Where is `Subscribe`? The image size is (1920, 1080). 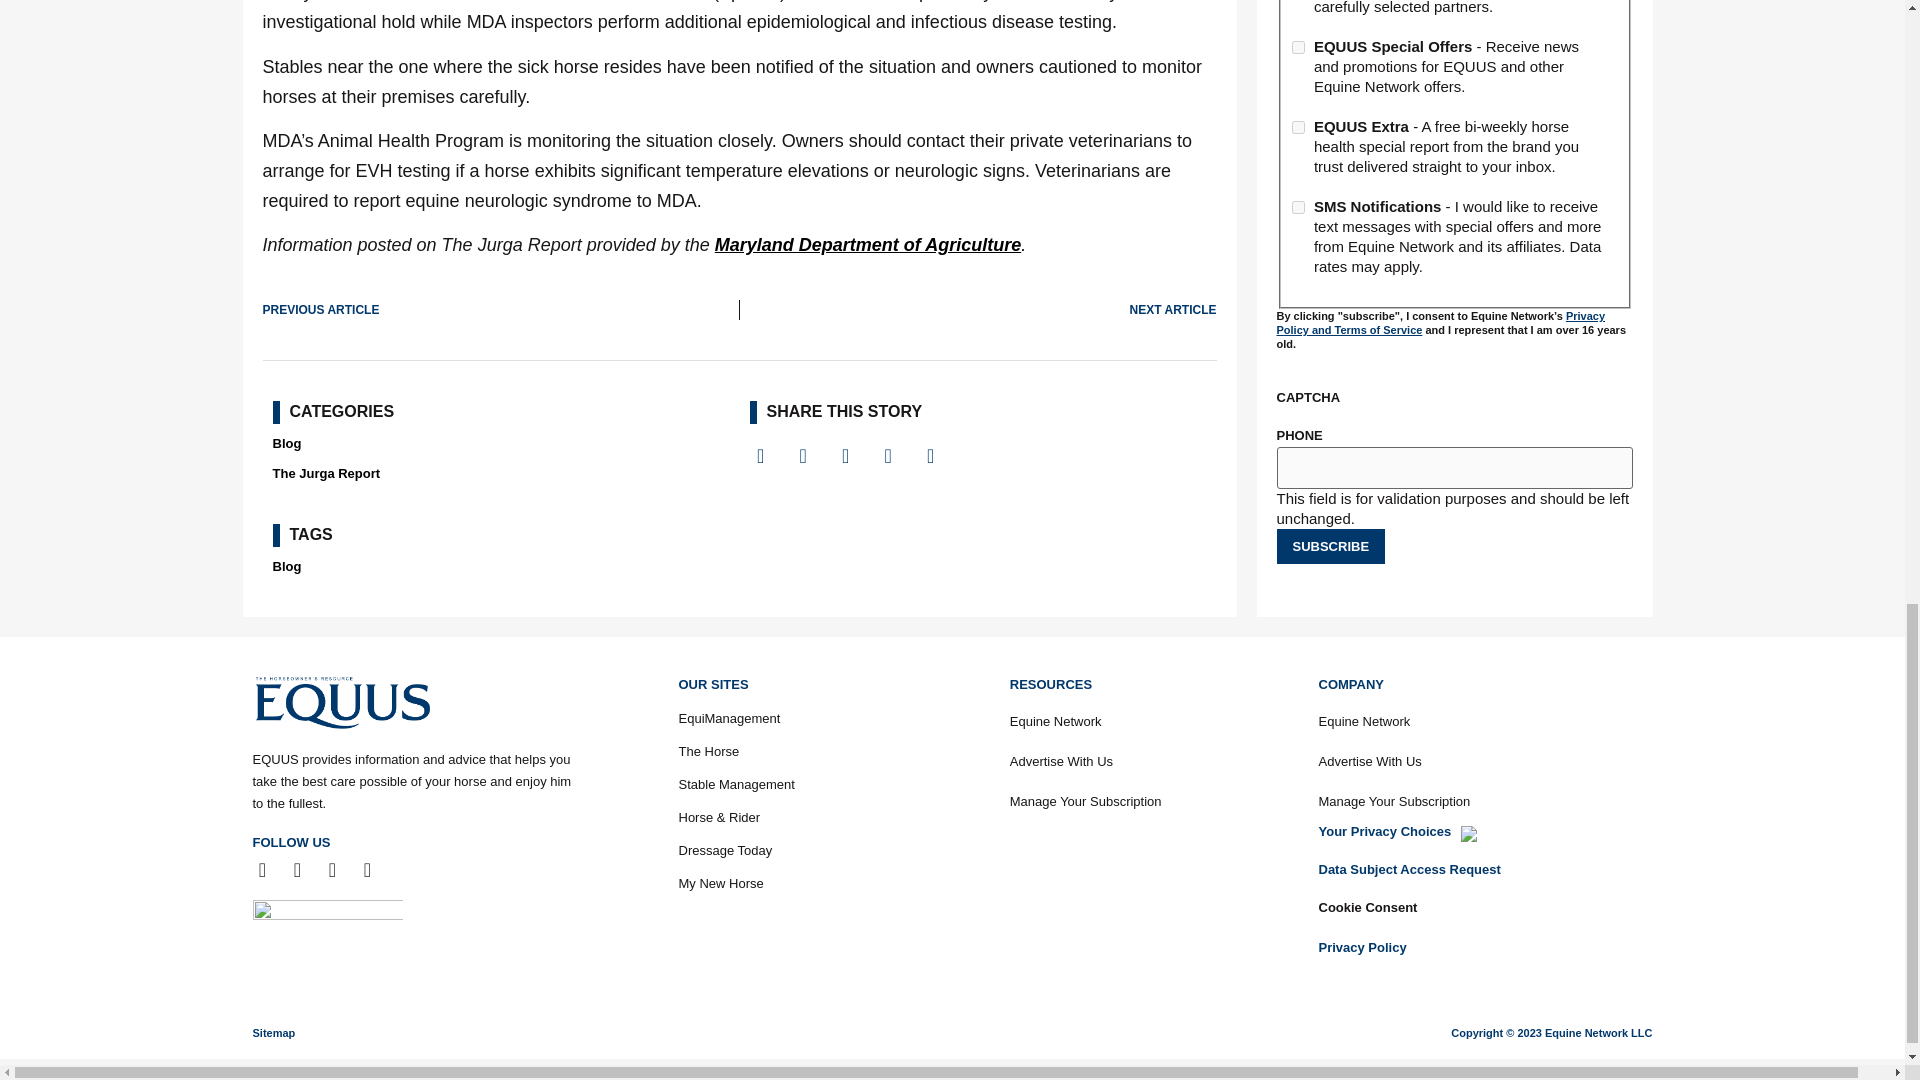
Subscribe is located at coordinates (1330, 546).